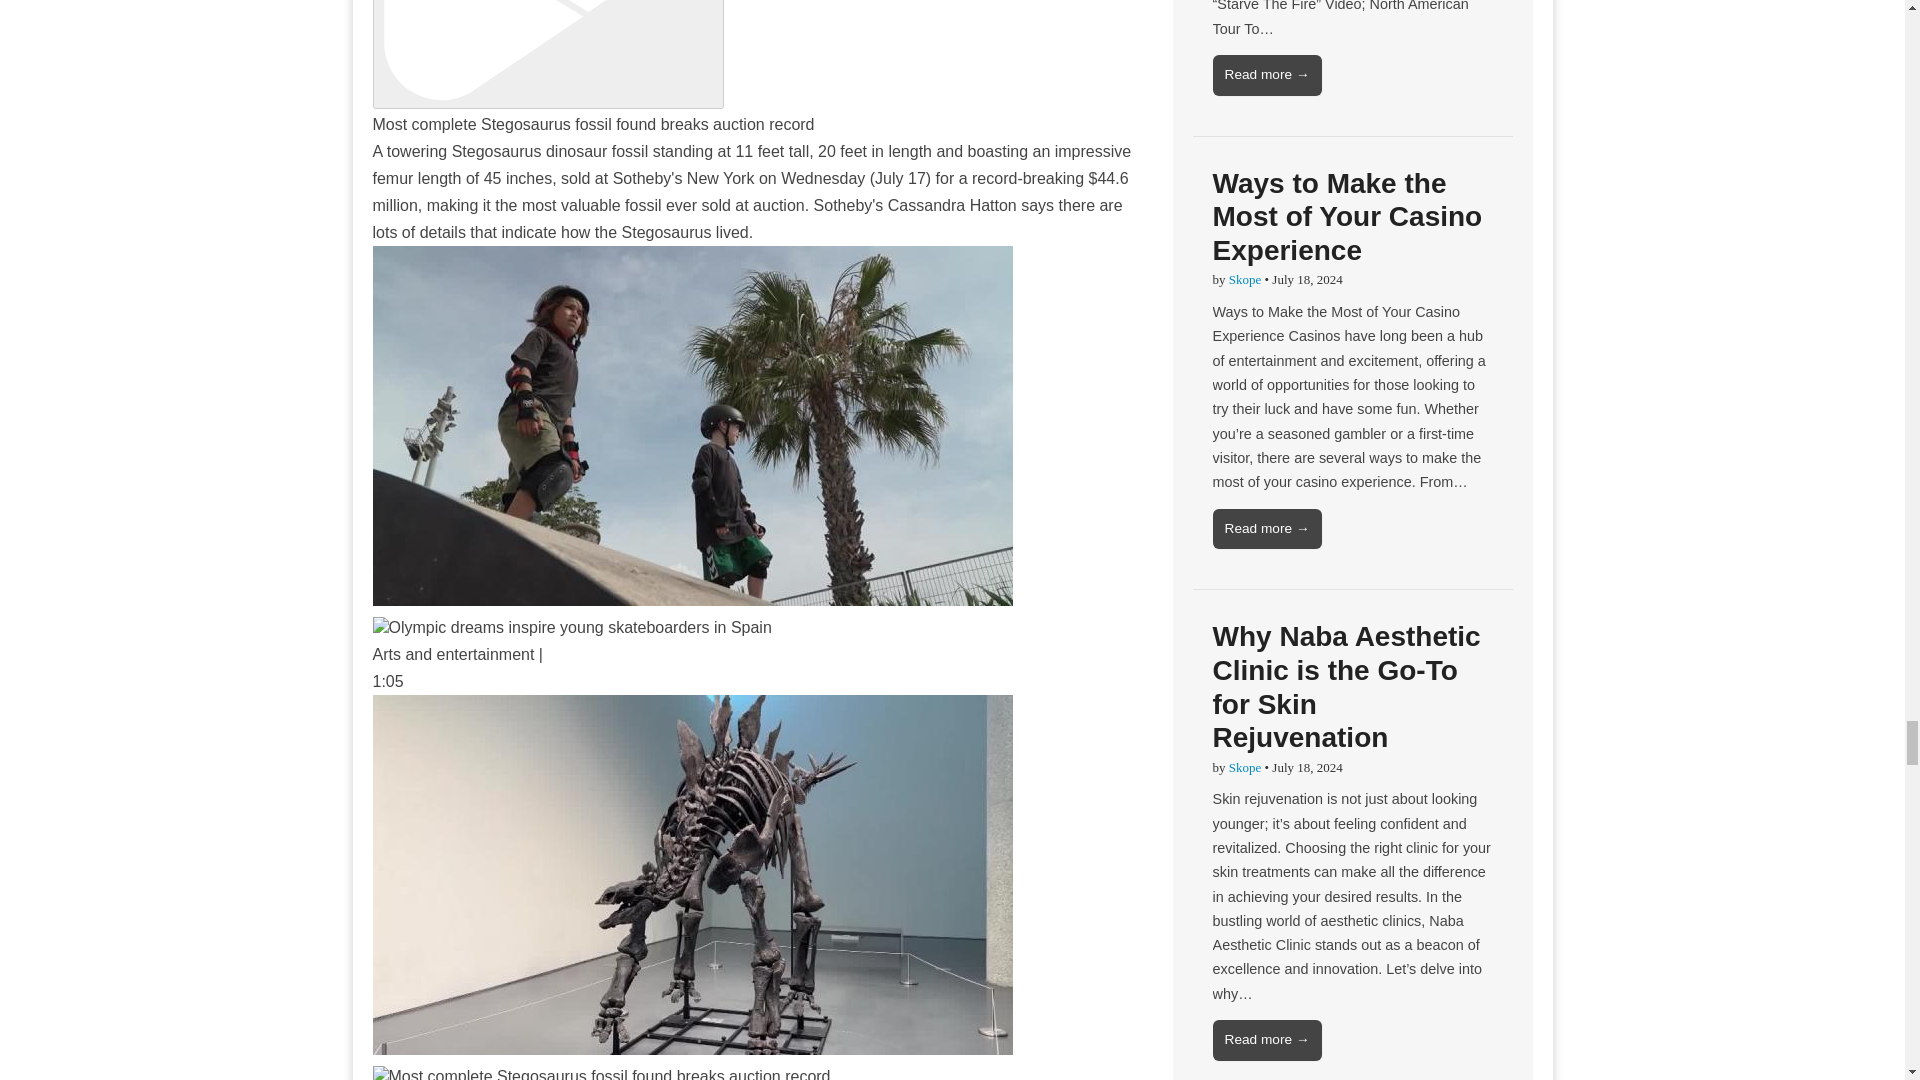 Image resolution: width=1920 pixels, height=1080 pixels. What do you see at coordinates (1244, 280) in the screenshot?
I see `Posts by Skope` at bounding box center [1244, 280].